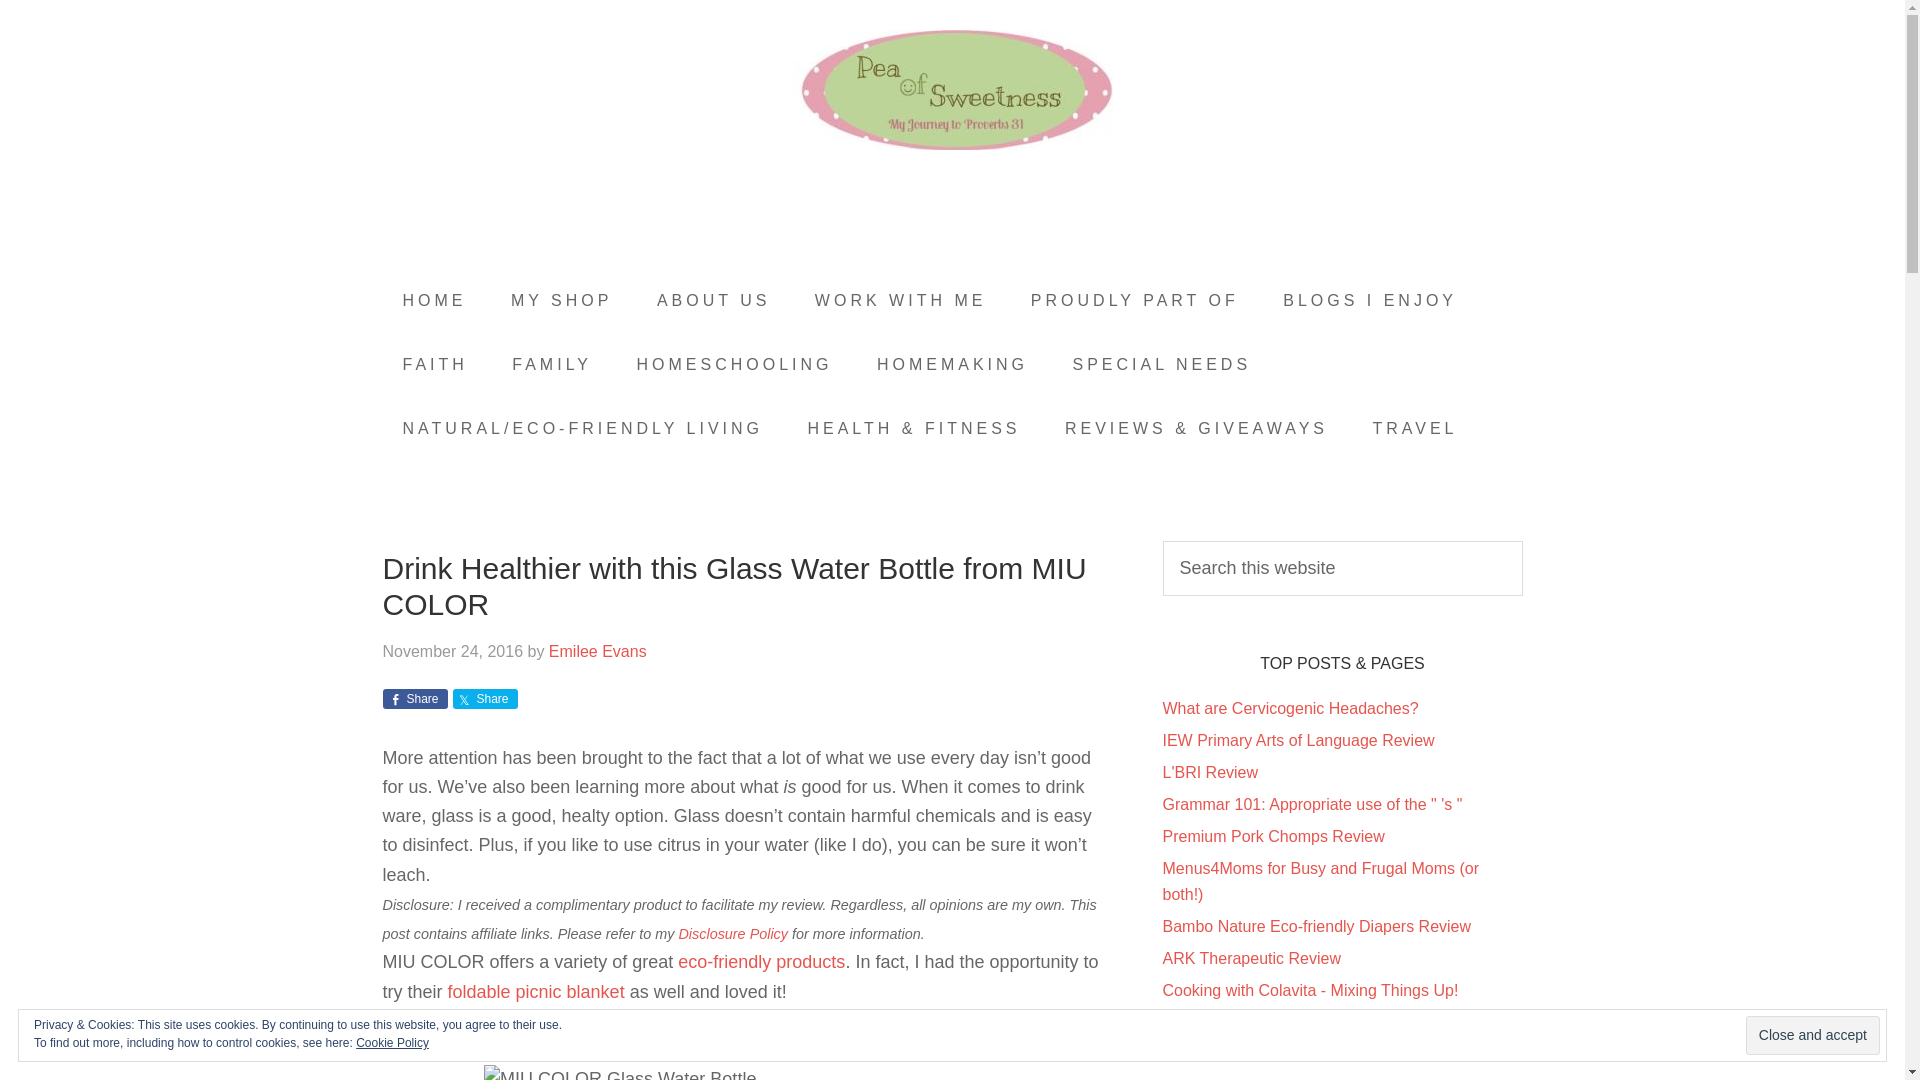 The height and width of the screenshot is (1080, 1920). Describe the element at coordinates (952, 90) in the screenshot. I see `Pea of Sweetness` at that location.